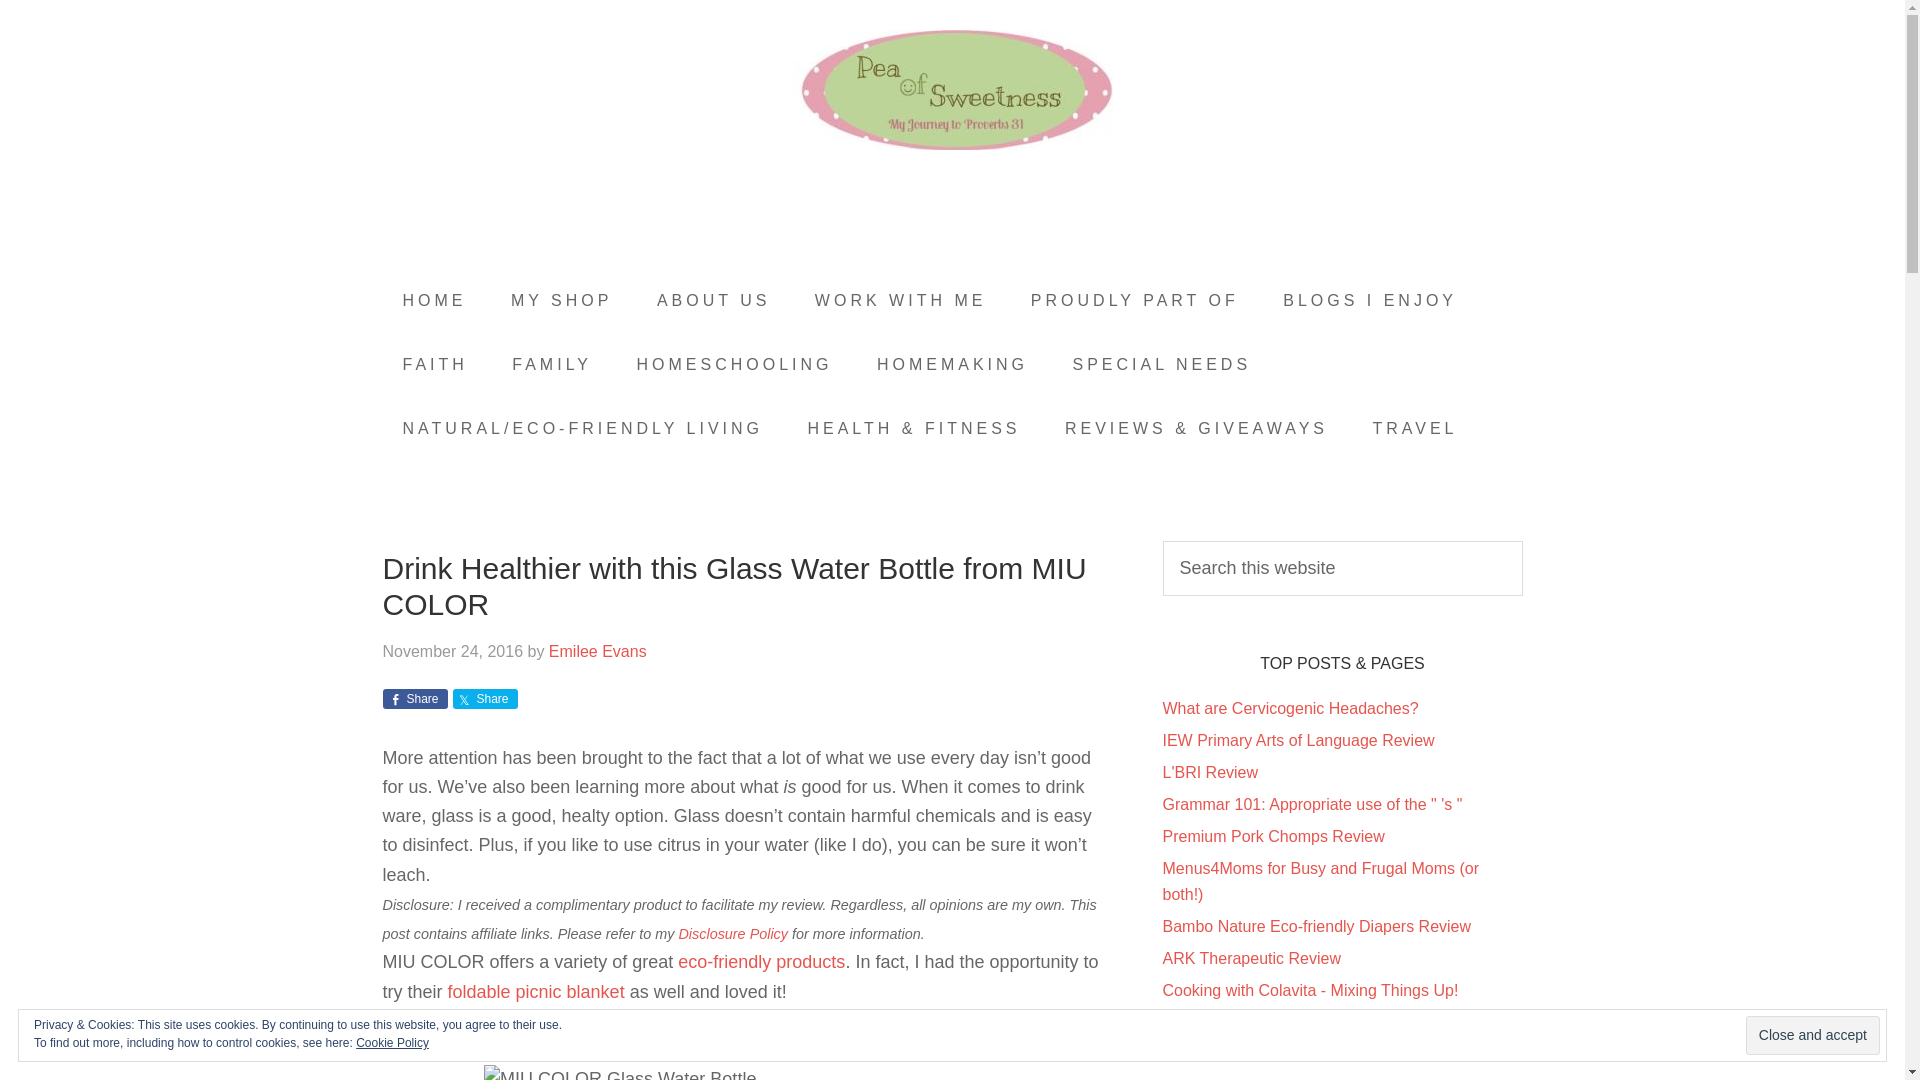 The height and width of the screenshot is (1080, 1920). Describe the element at coordinates (952, 90) in the screenshot. I see `Pea of Sweetness` at that location.